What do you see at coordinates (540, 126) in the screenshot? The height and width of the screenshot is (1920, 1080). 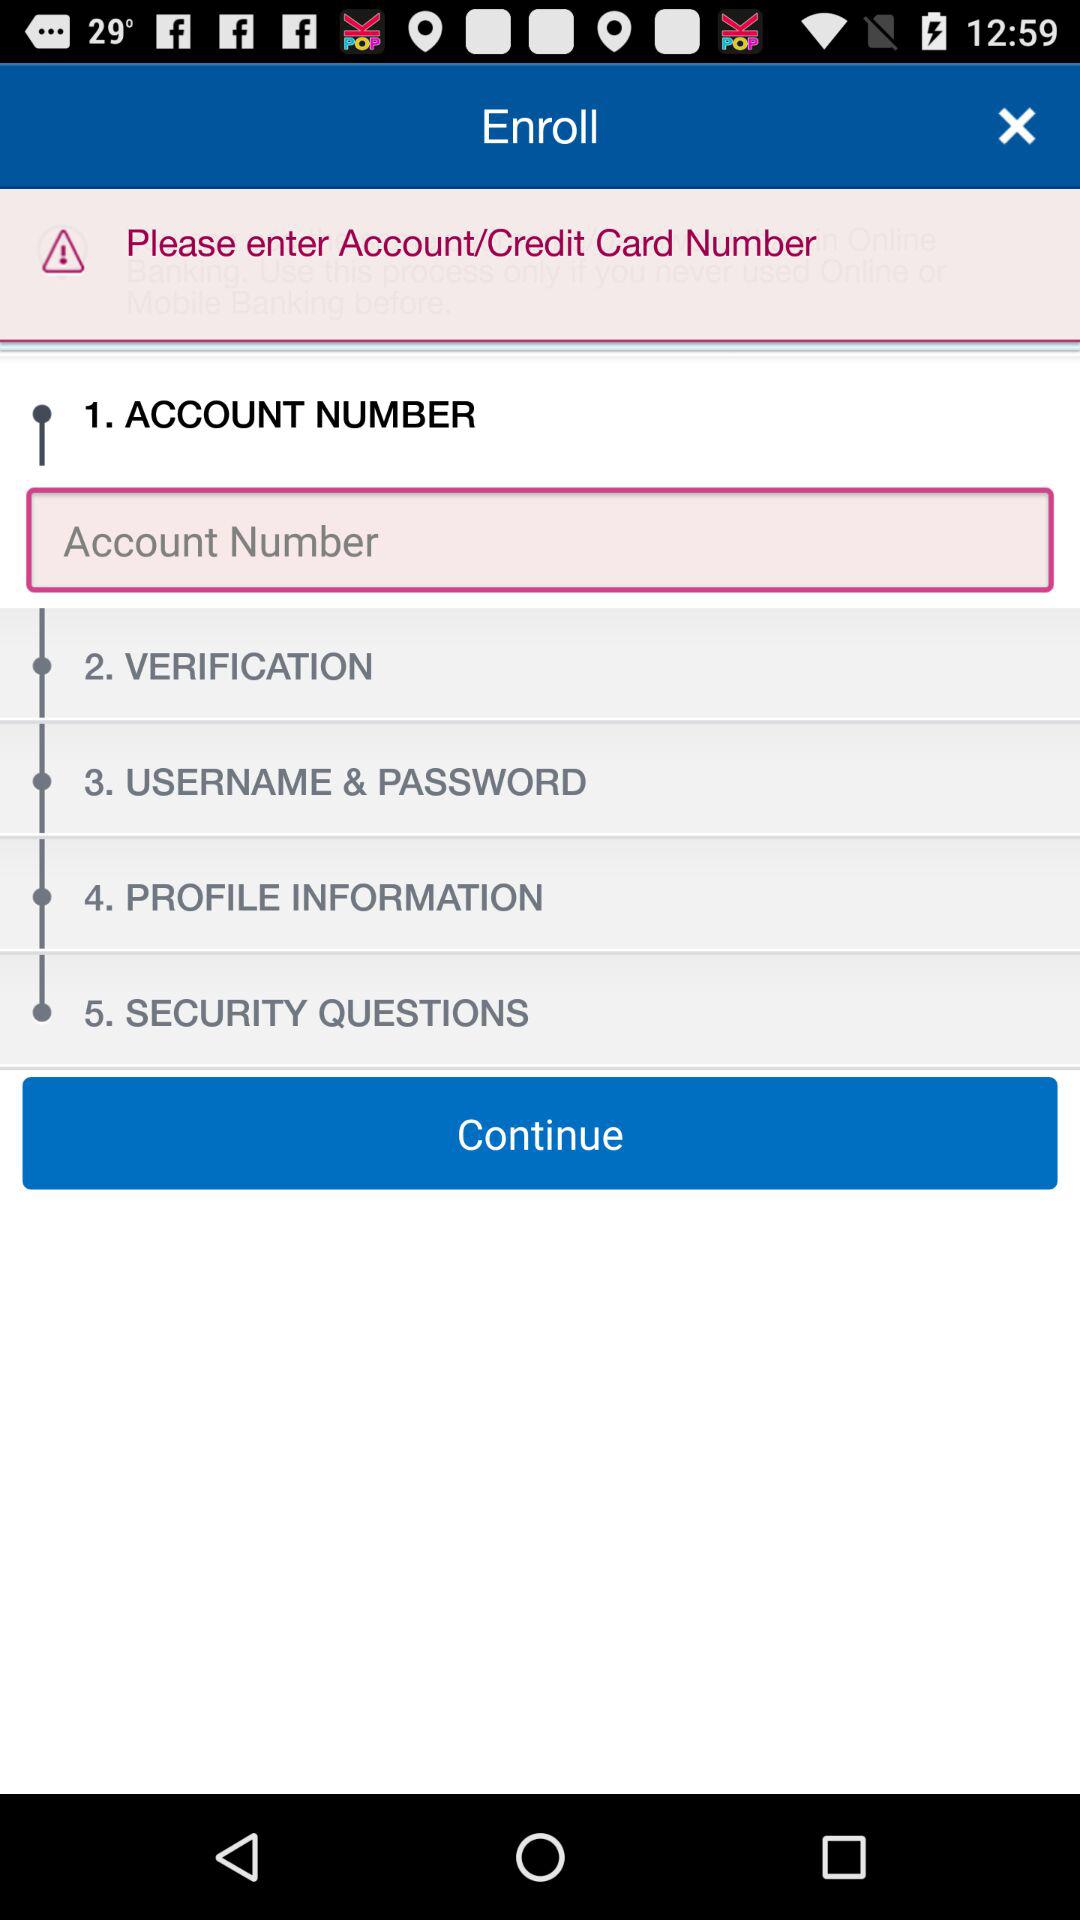 I see `press the item above the you can use item` at bounding box center [540, 126].